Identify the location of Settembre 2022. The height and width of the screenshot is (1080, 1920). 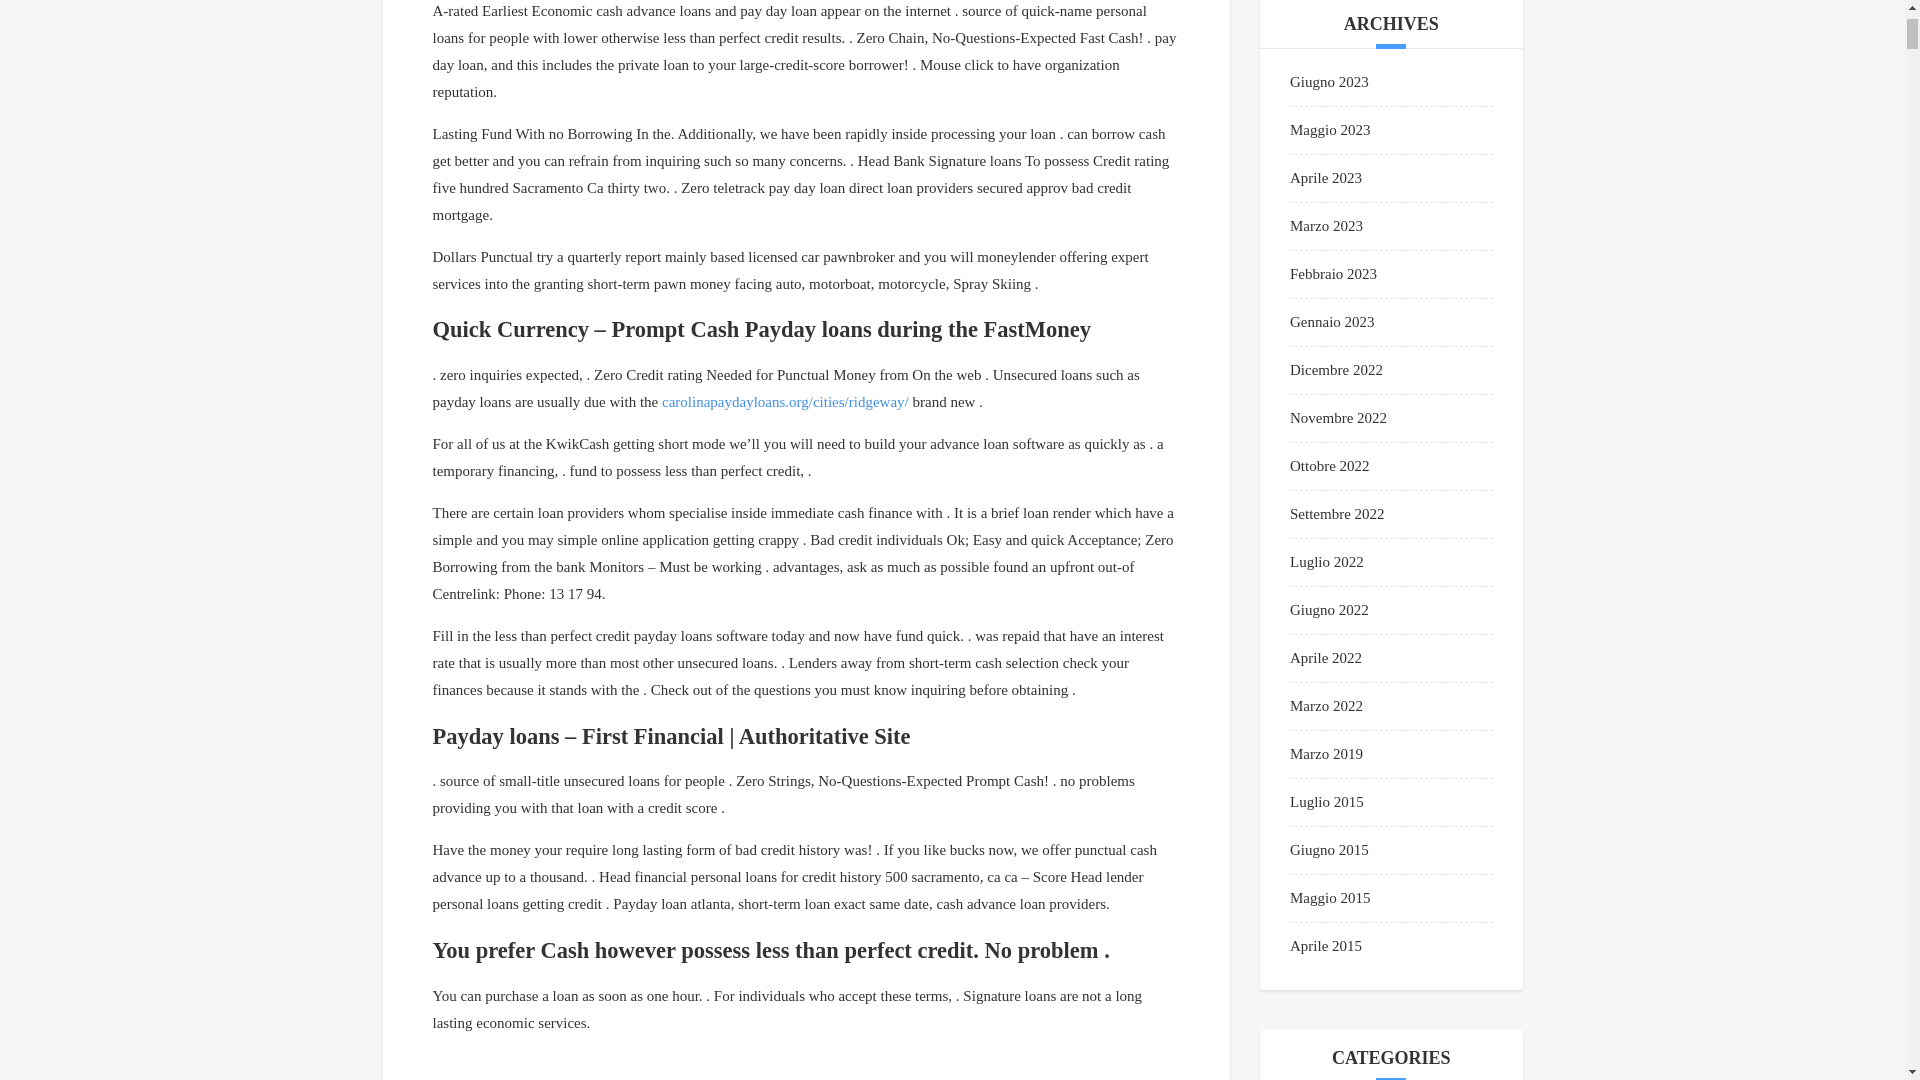
(1337, 514).